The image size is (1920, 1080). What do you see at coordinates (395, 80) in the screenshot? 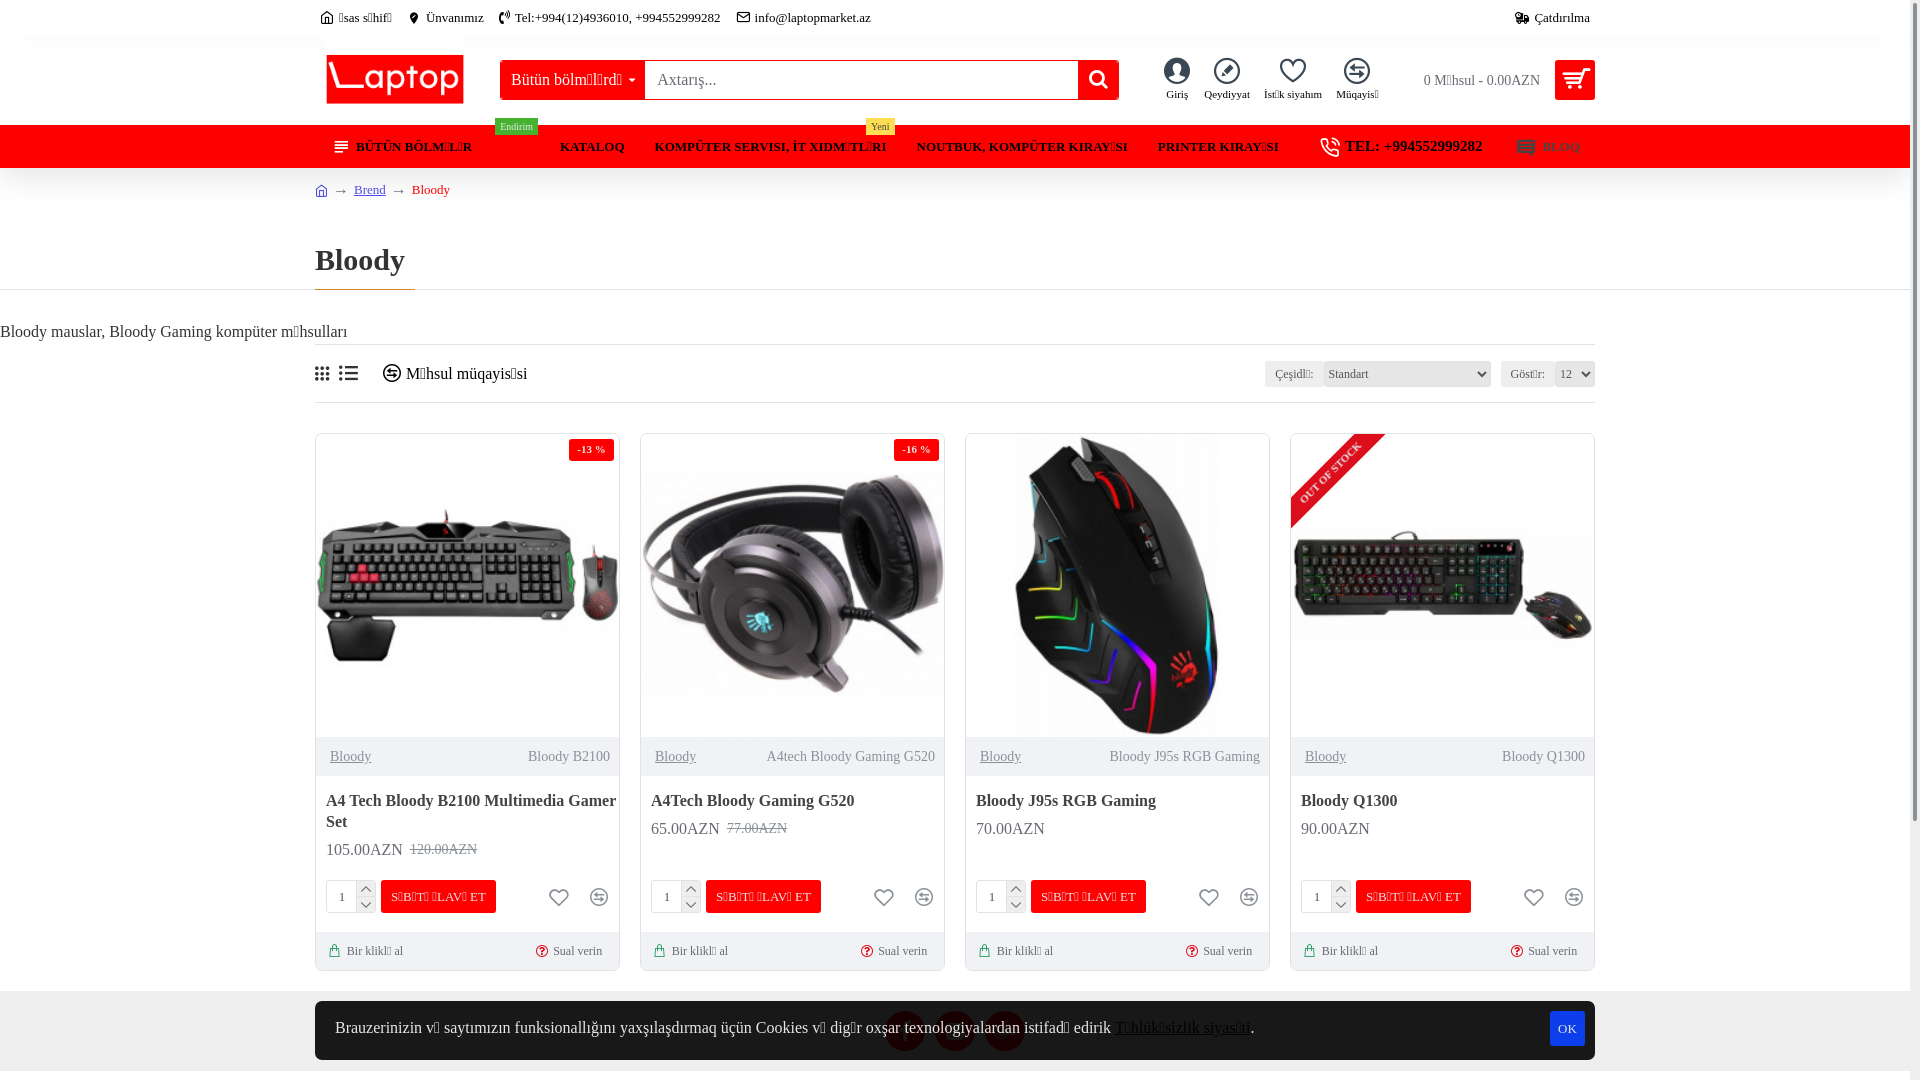
I see `LaptopMarket` at bounding box center [395, 80].